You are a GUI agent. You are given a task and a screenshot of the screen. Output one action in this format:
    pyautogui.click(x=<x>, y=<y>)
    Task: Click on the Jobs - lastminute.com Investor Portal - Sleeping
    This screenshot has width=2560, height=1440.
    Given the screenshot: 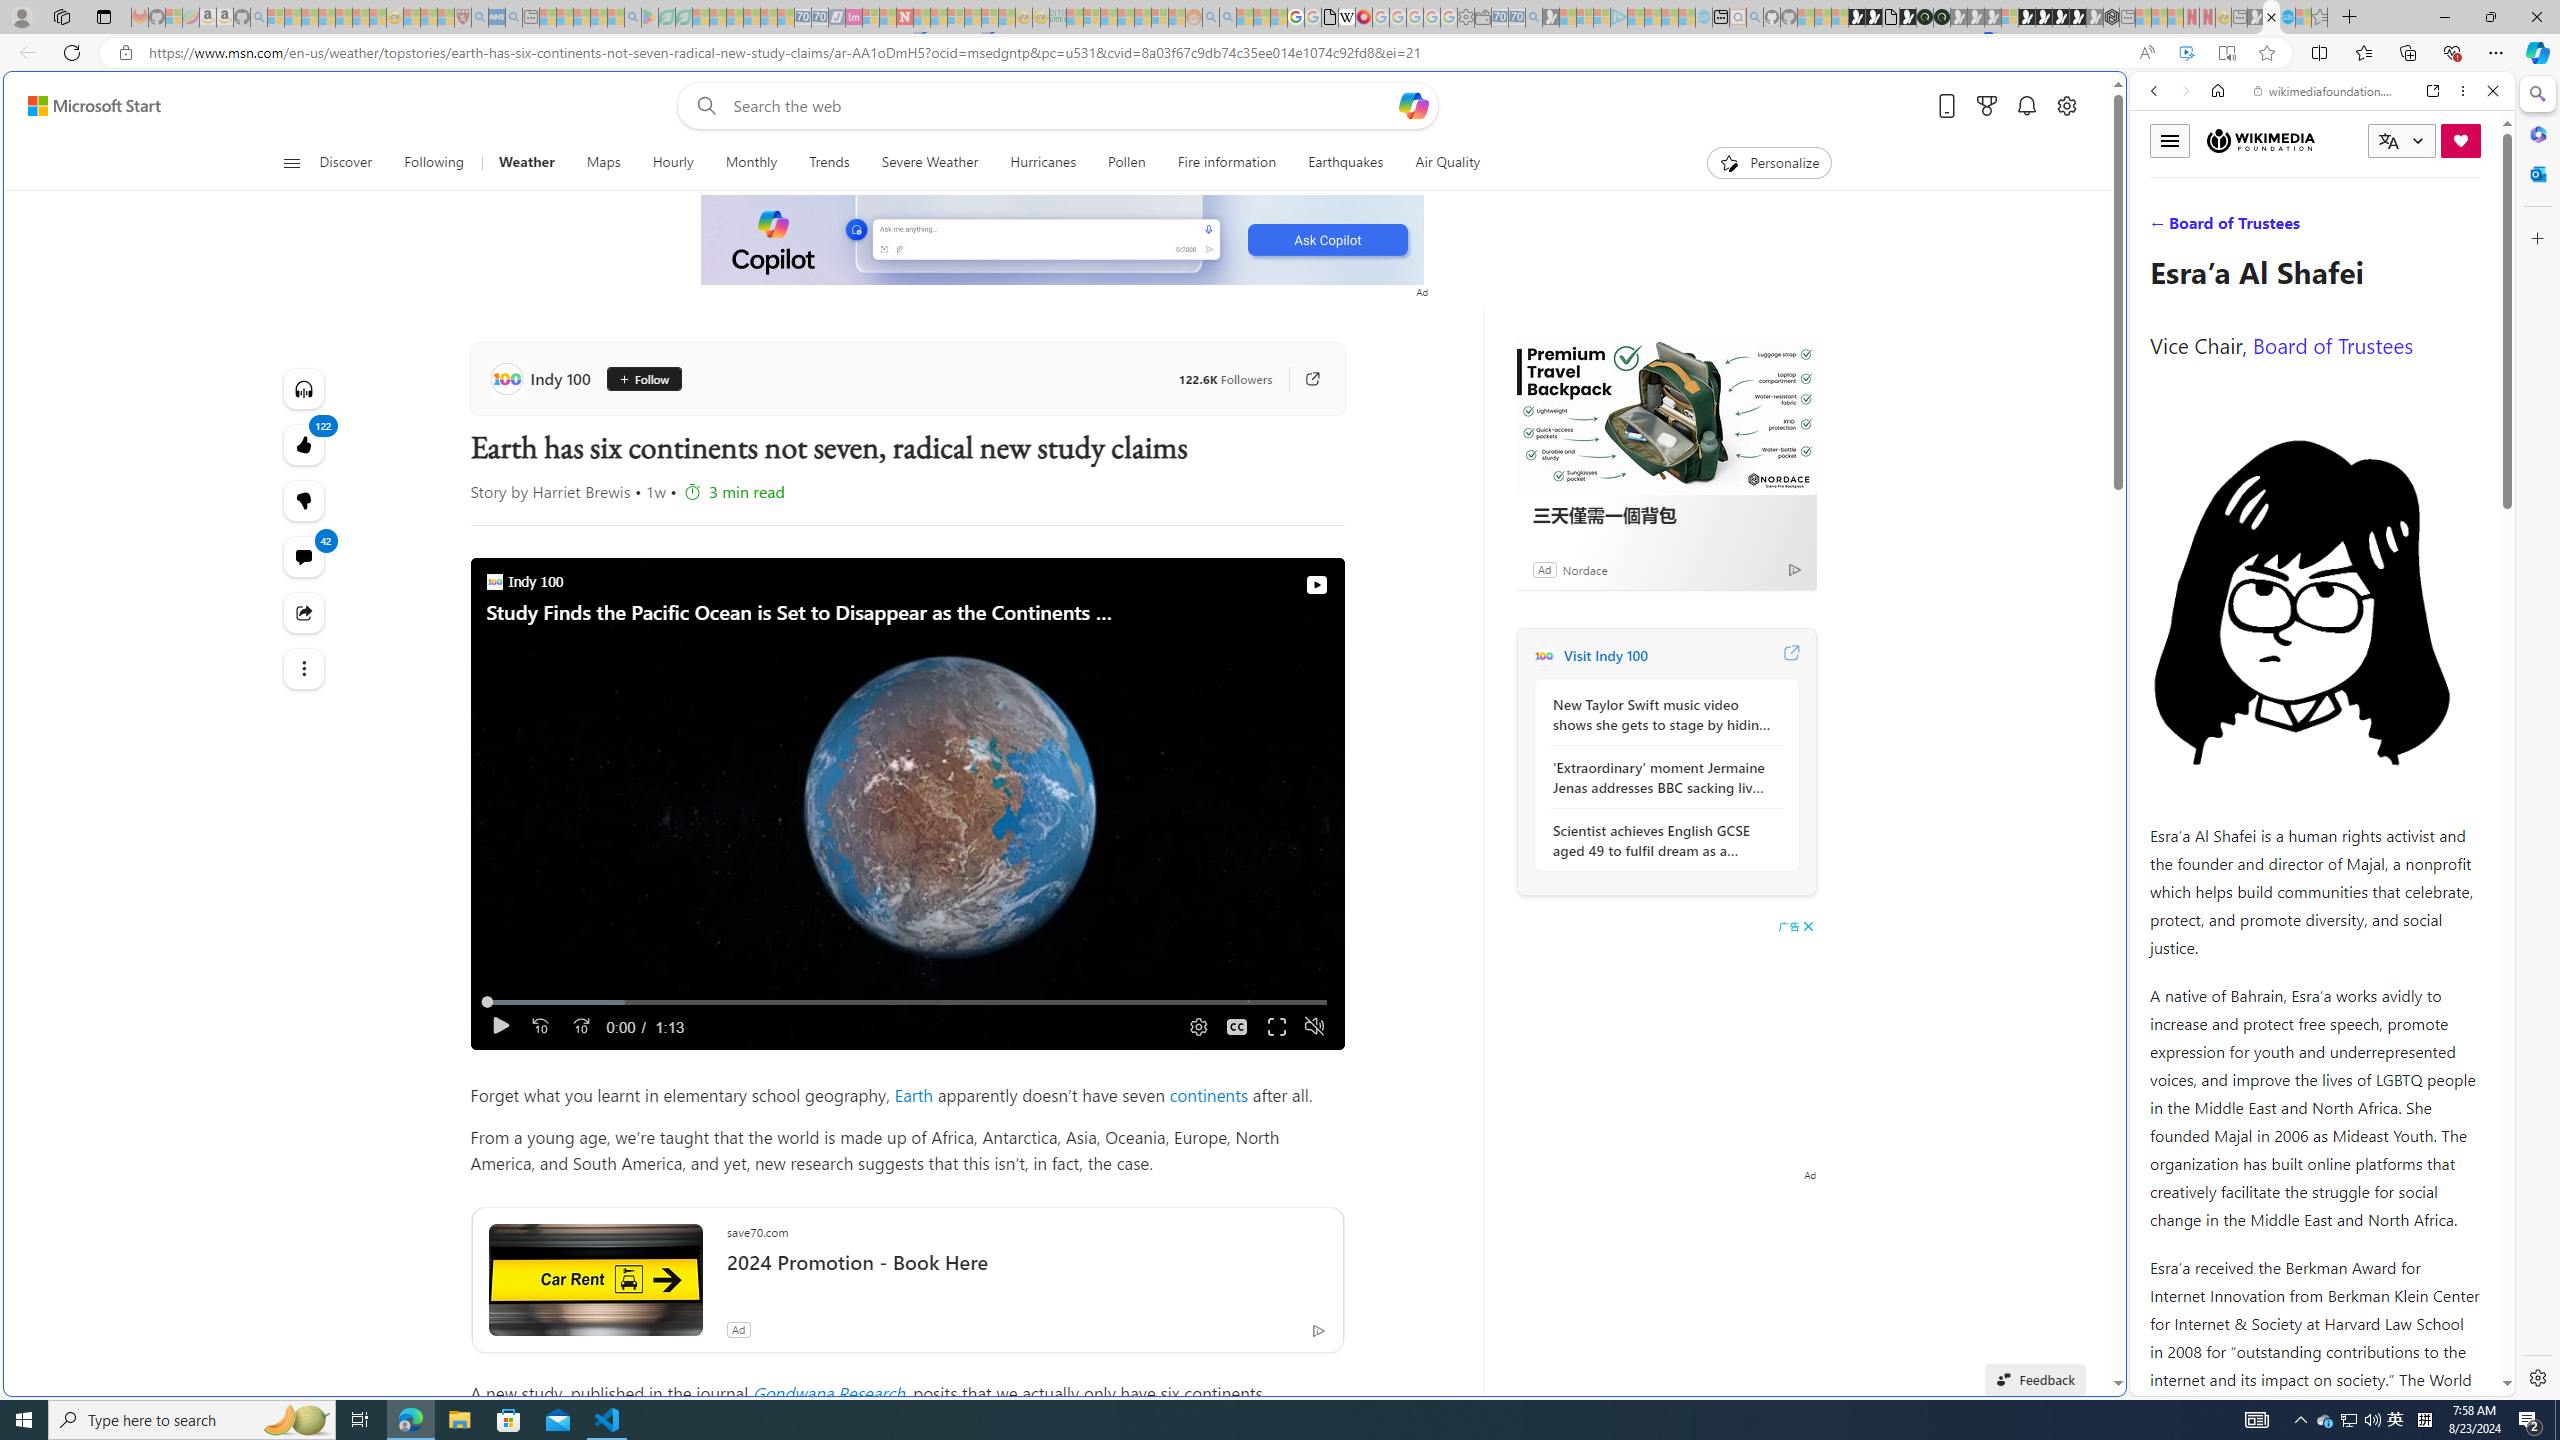 What is the action you would take?
    pyautogui.click(x=854, y=17)
    